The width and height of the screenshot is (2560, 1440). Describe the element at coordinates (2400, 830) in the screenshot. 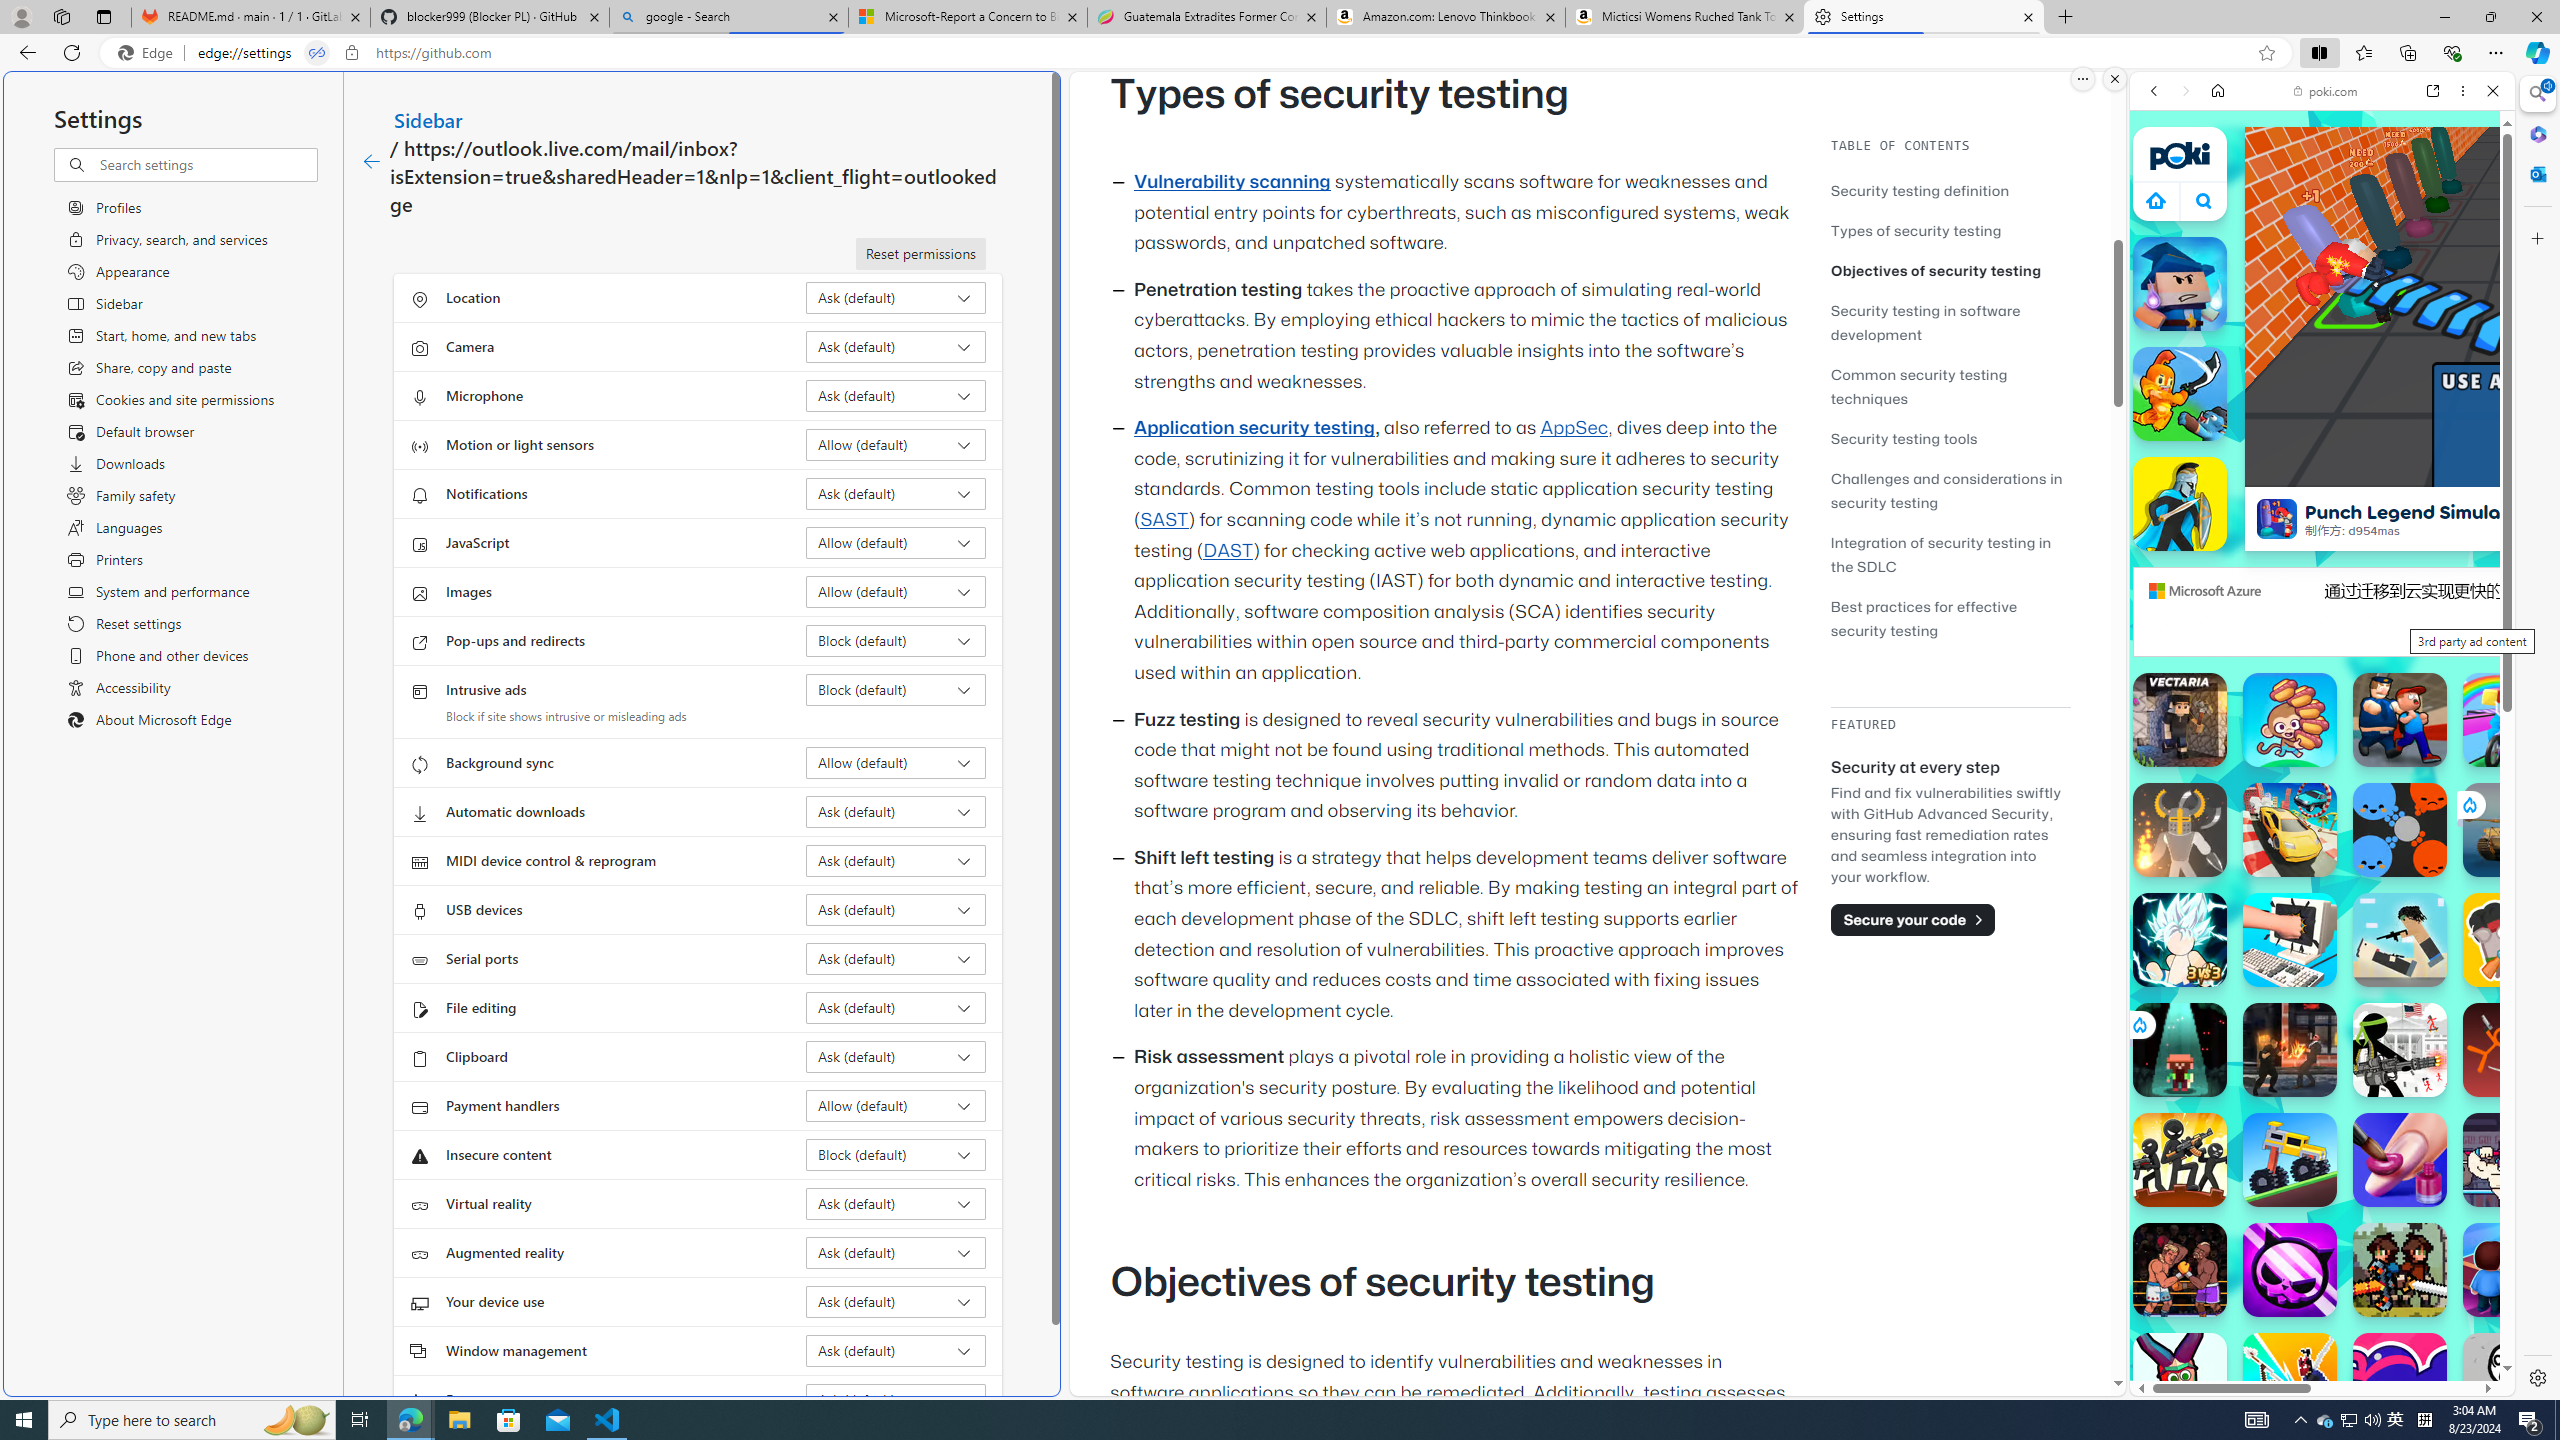

I see `MicroWars MicroWars` at that location.